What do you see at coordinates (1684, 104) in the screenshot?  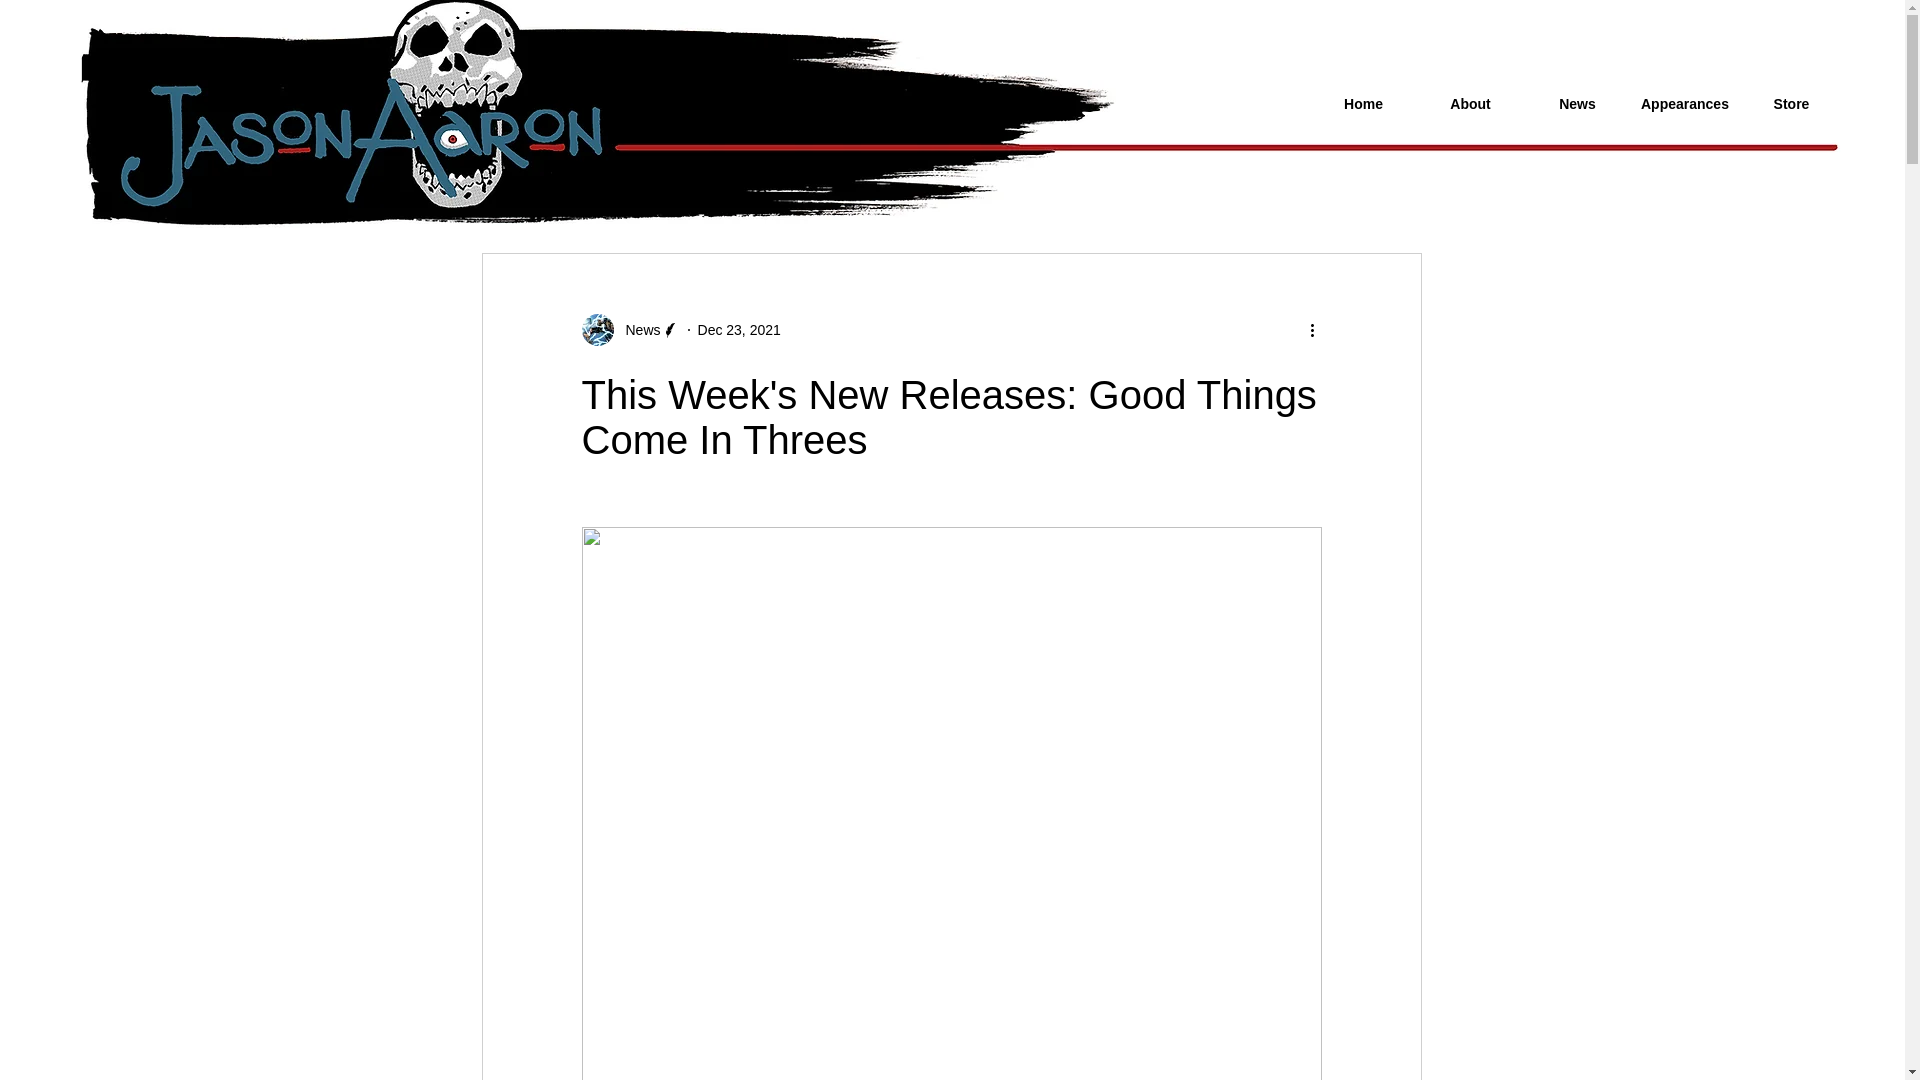 I see `Appearances` at bounding box center [1684, 104].